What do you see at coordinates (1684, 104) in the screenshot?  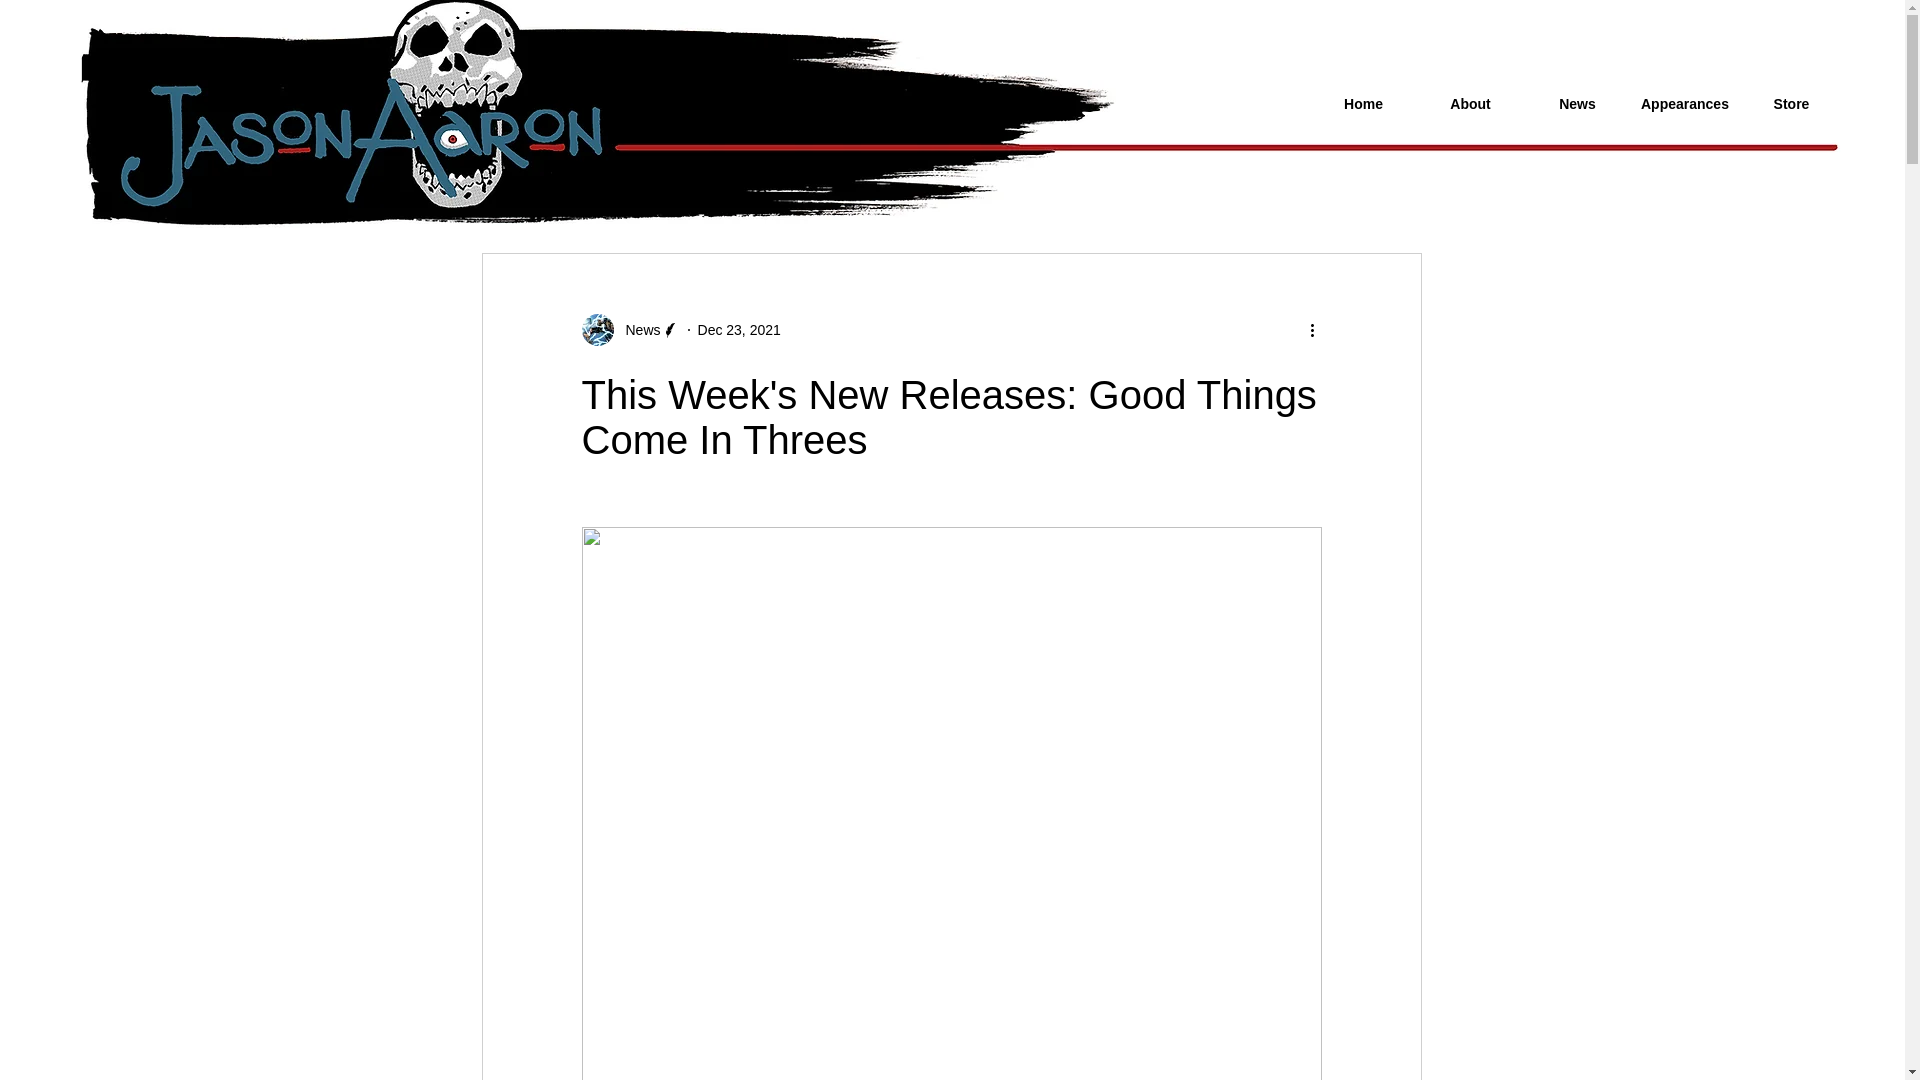 I see `Appearances` at bounding box center [1684, 104].